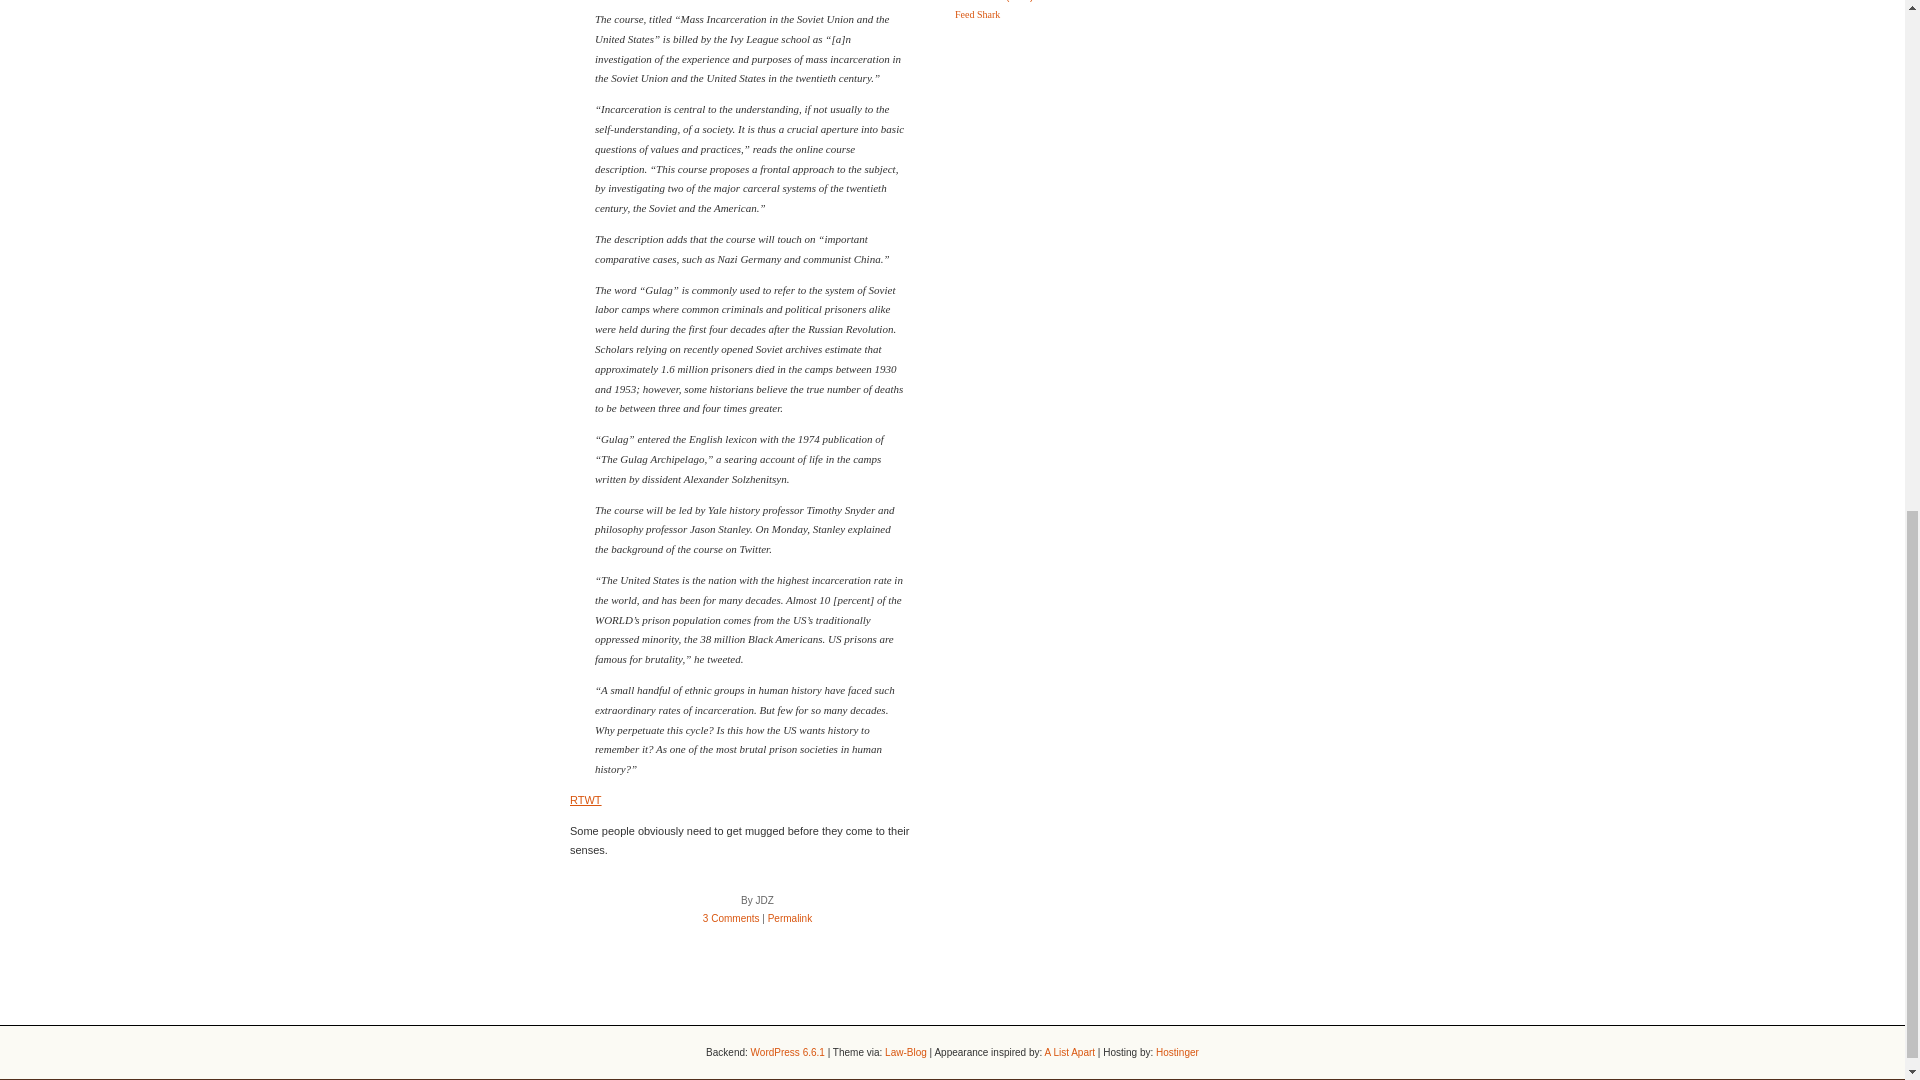  Describe the element at coordinates (1176, 1052) in the screenshot. I see `Hostinger` at that location.